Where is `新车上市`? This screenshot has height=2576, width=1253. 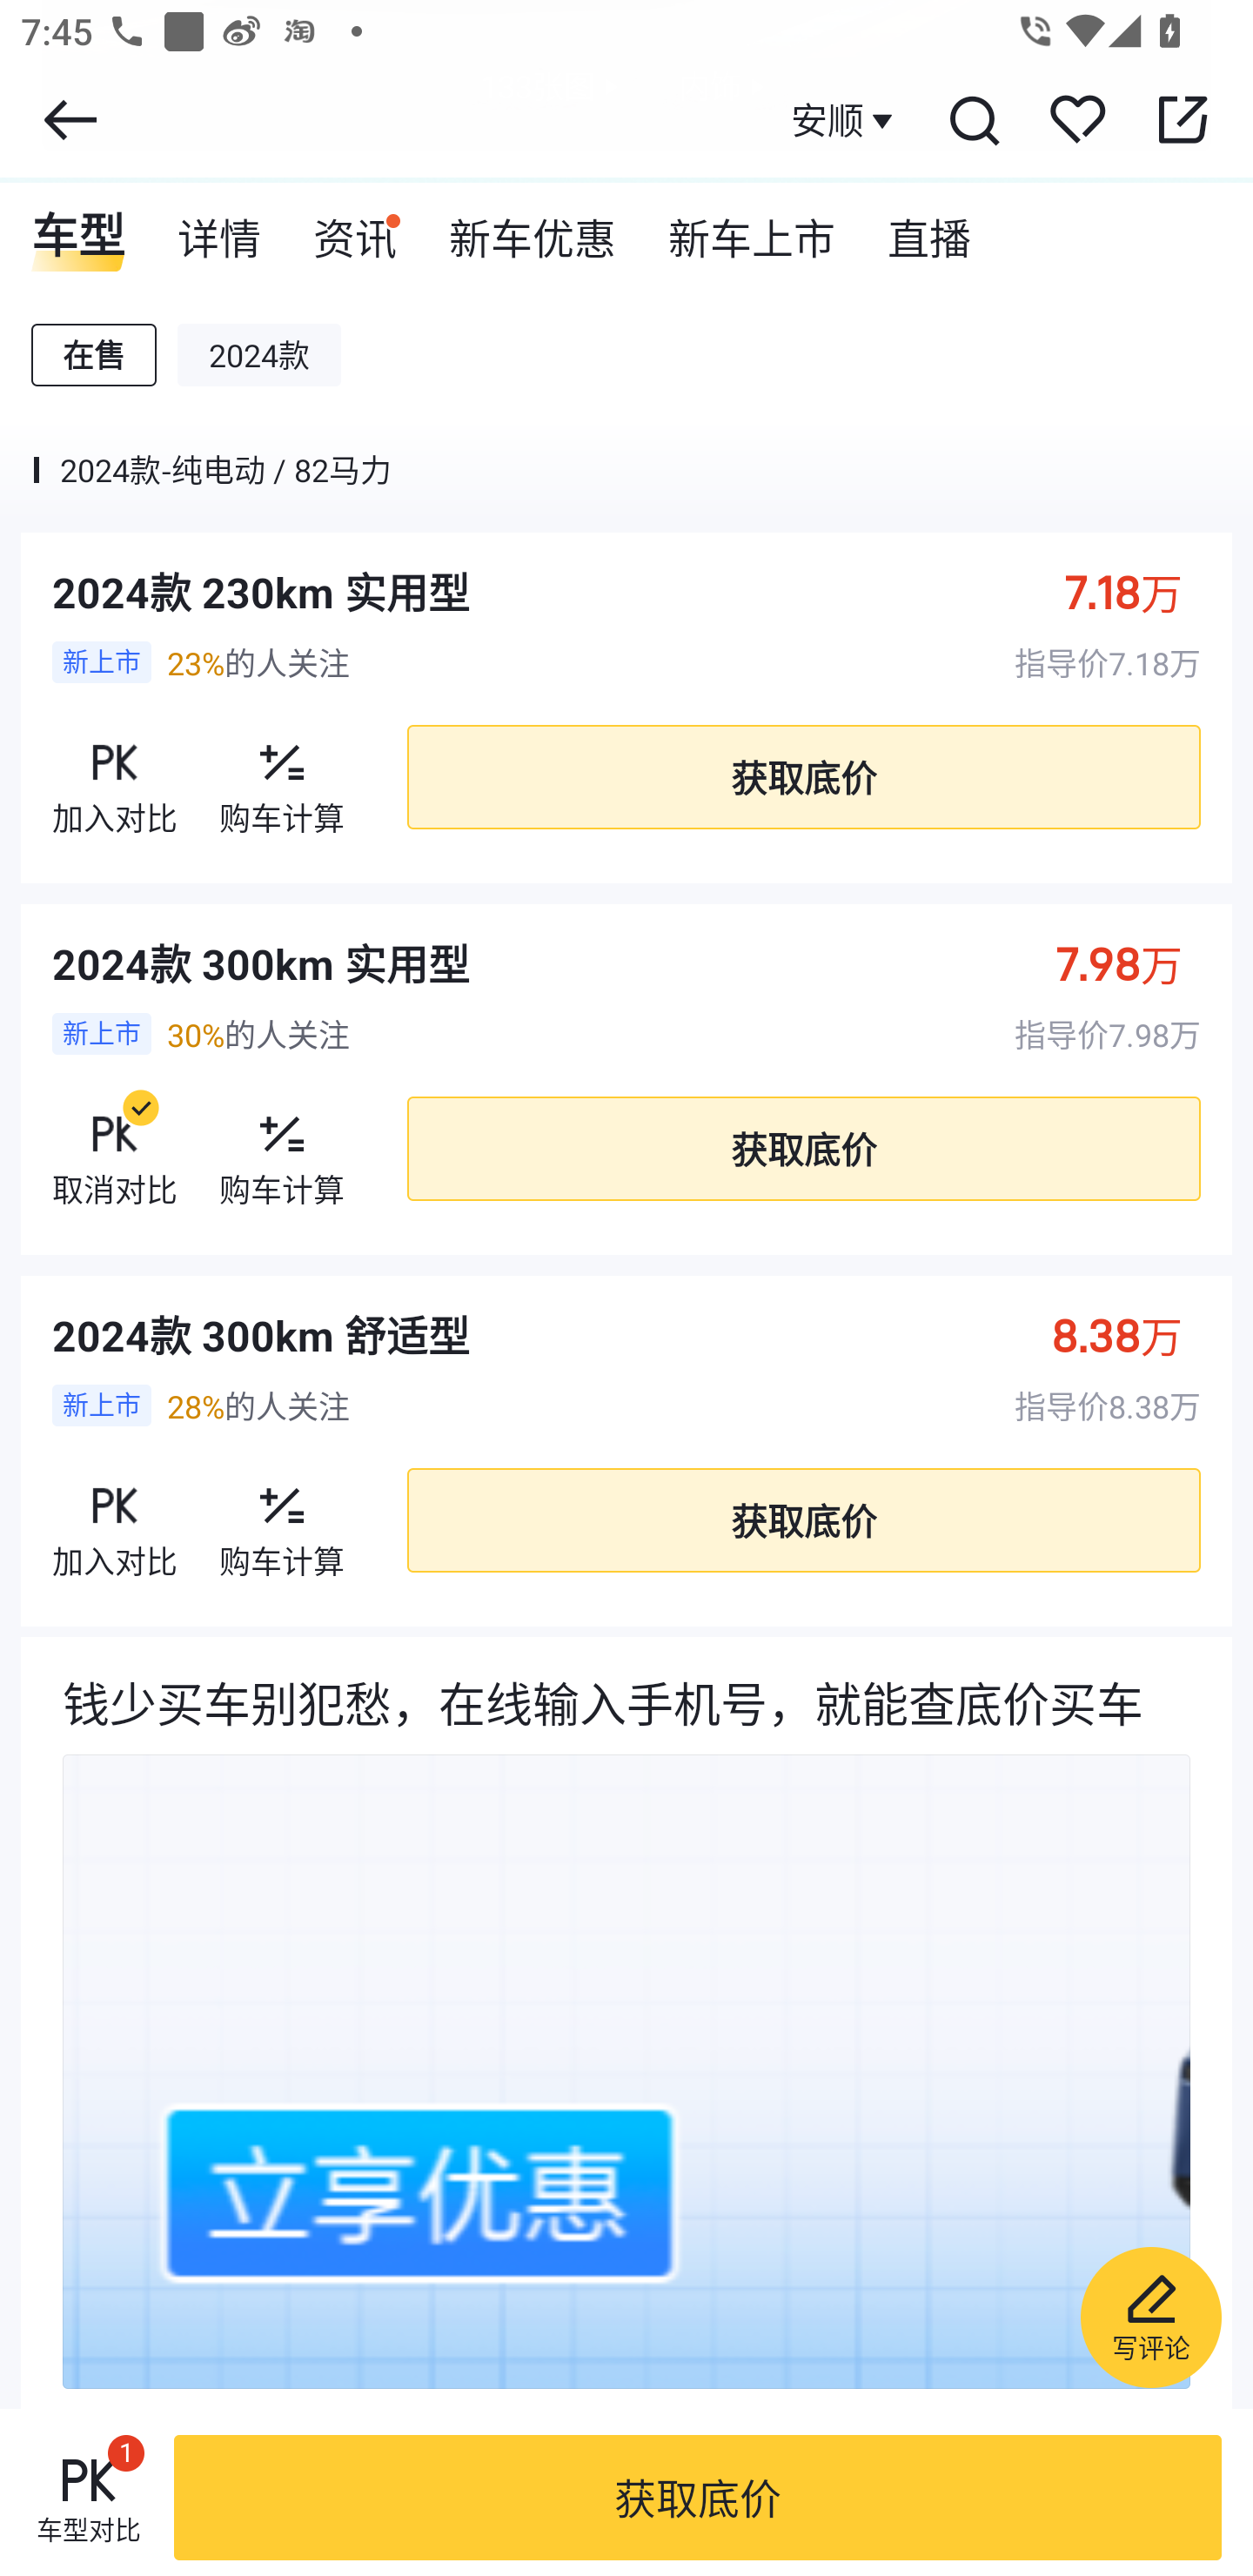
新车上市 is located at coordinates (752, 228).